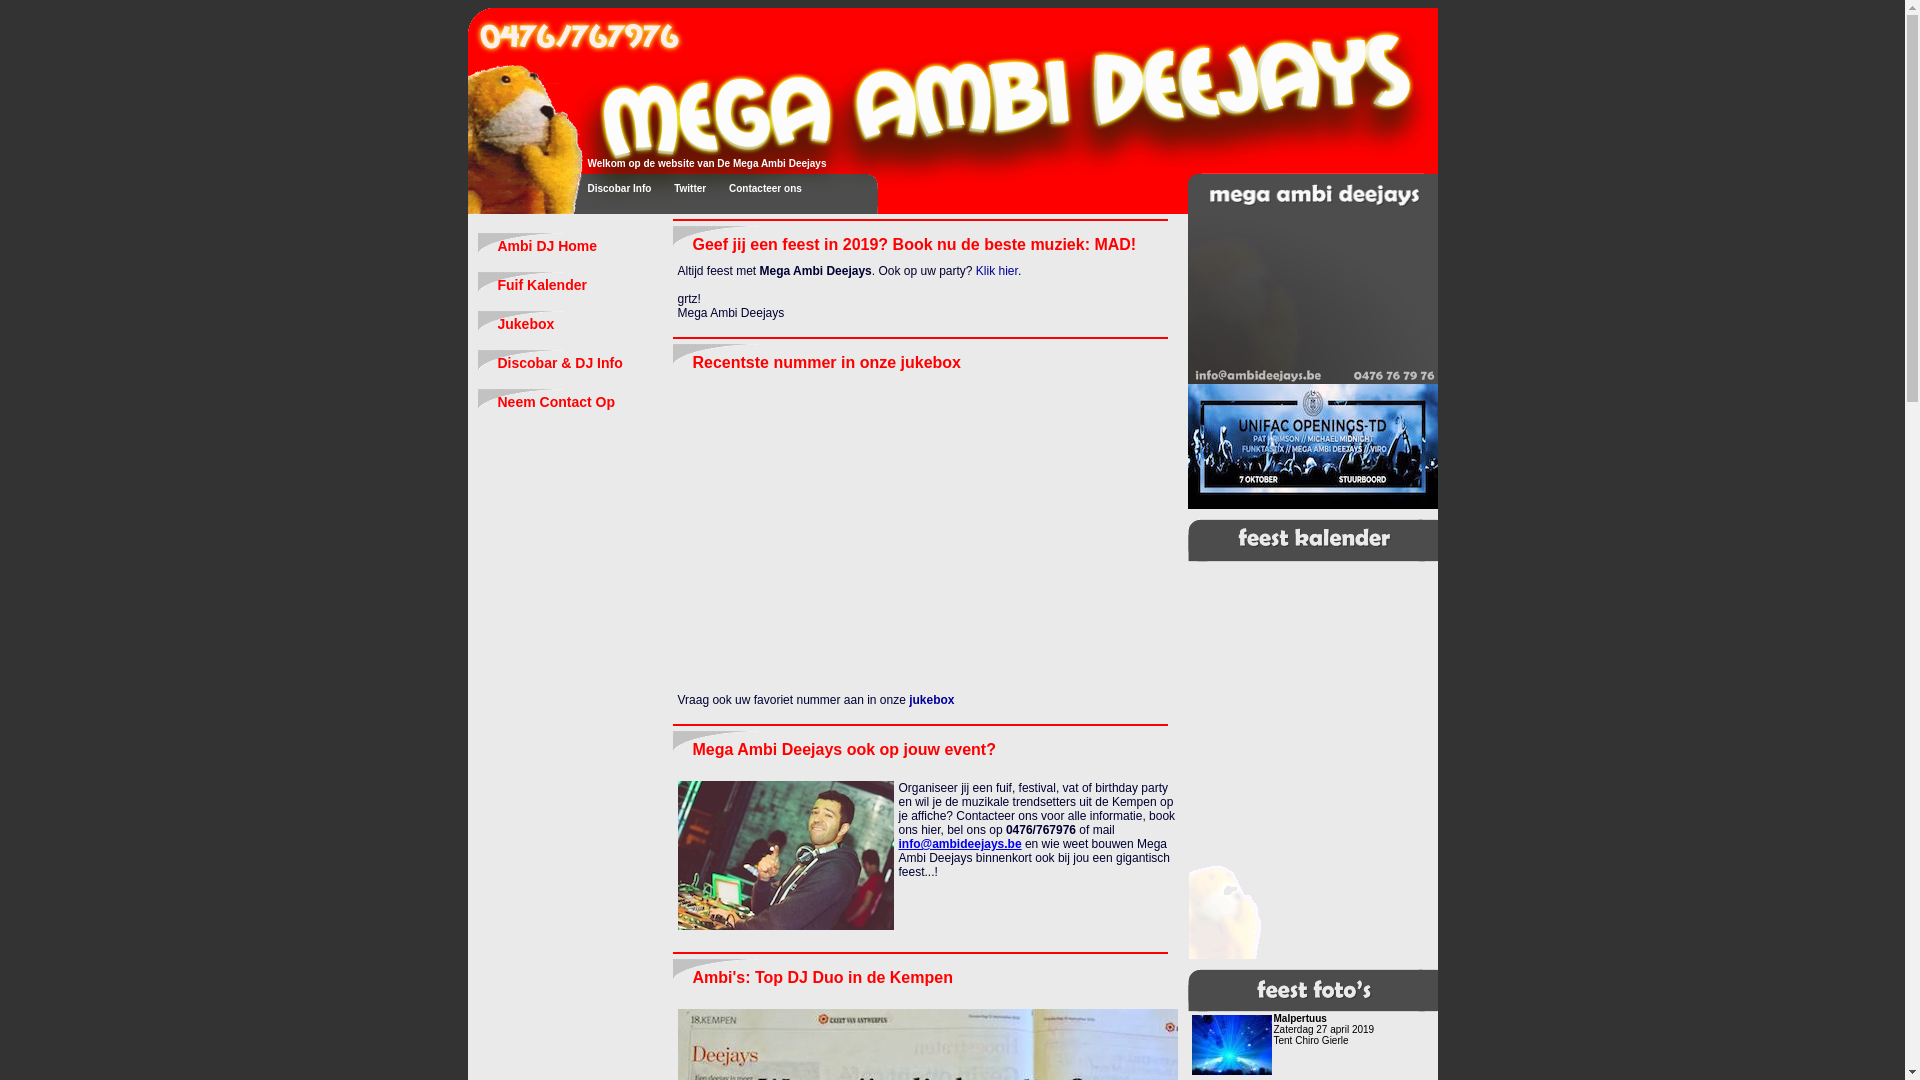 The height and width of the screenshot is (1080, 1920). I want to click on Twitter, so click(680, 188).